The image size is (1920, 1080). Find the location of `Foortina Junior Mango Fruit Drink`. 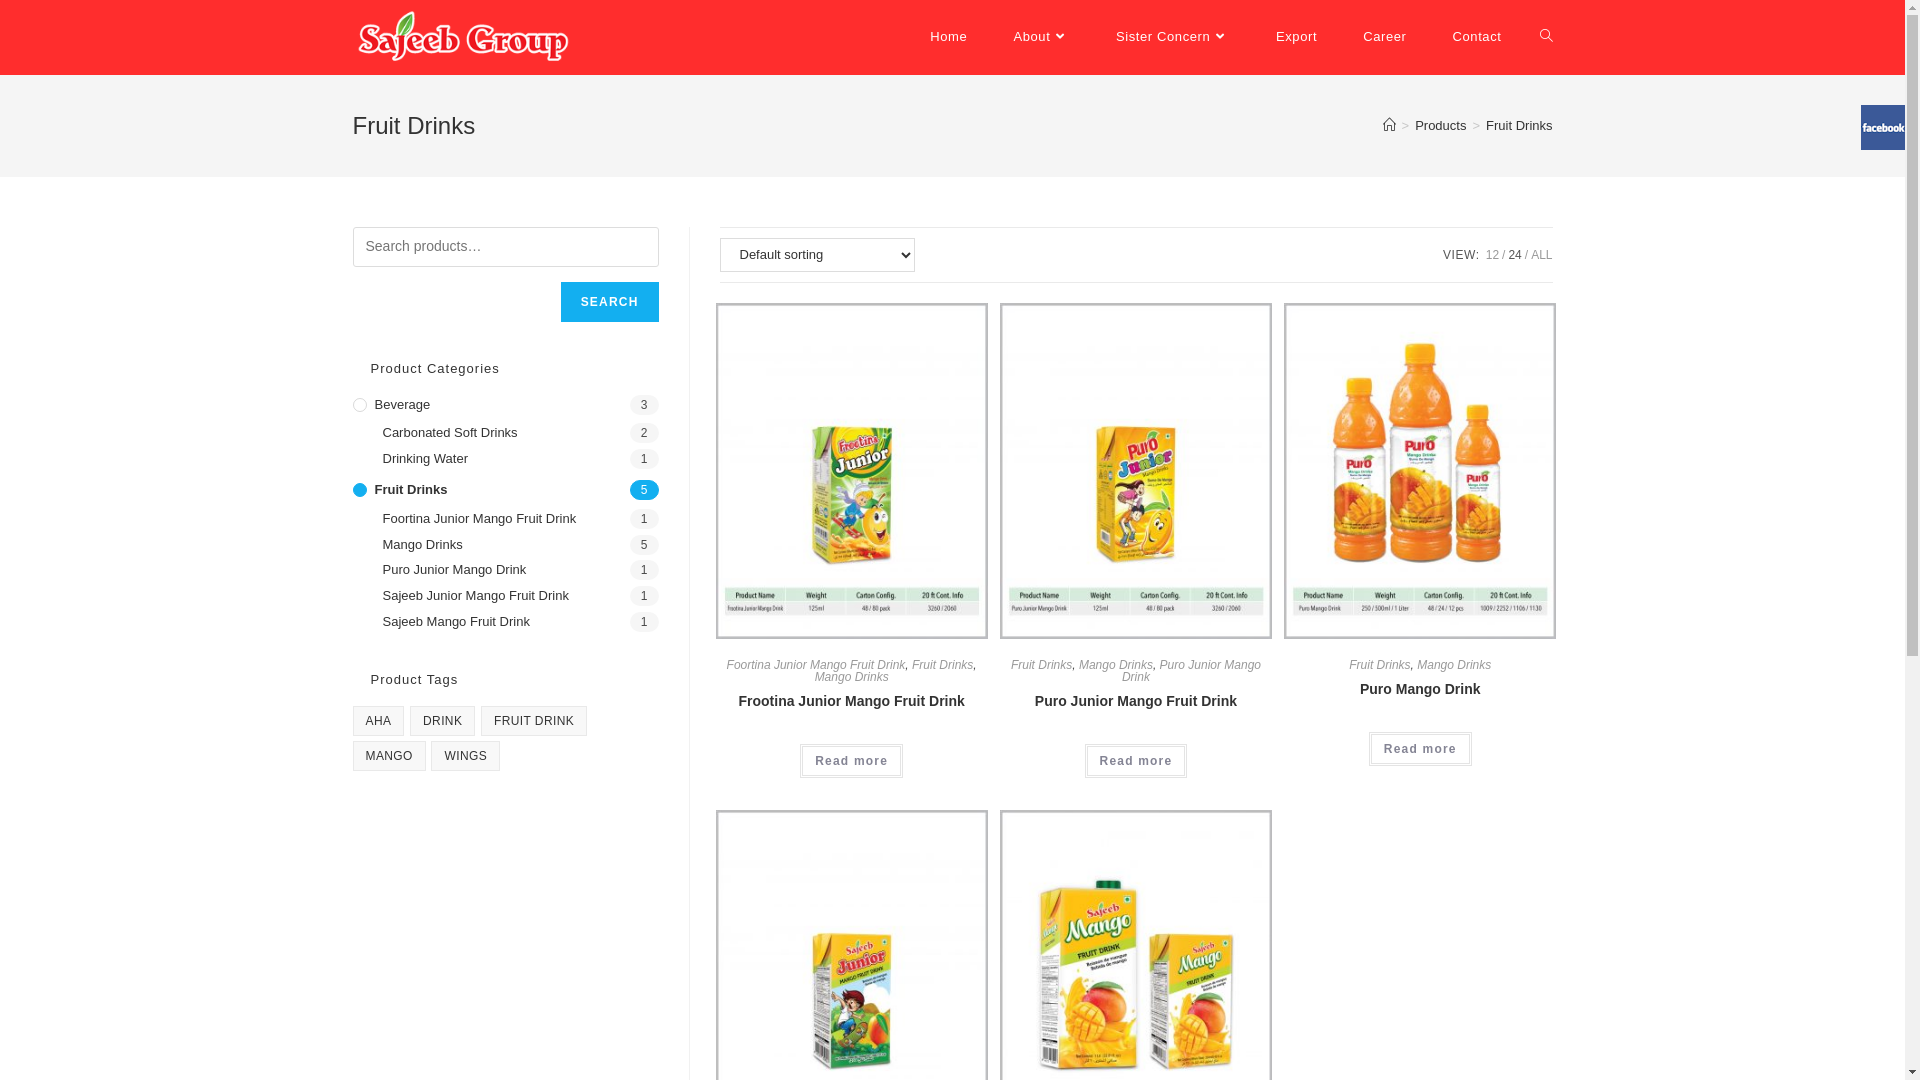

Foortina Junior Mango Fruit Drink is located at coordinates (520, 519).